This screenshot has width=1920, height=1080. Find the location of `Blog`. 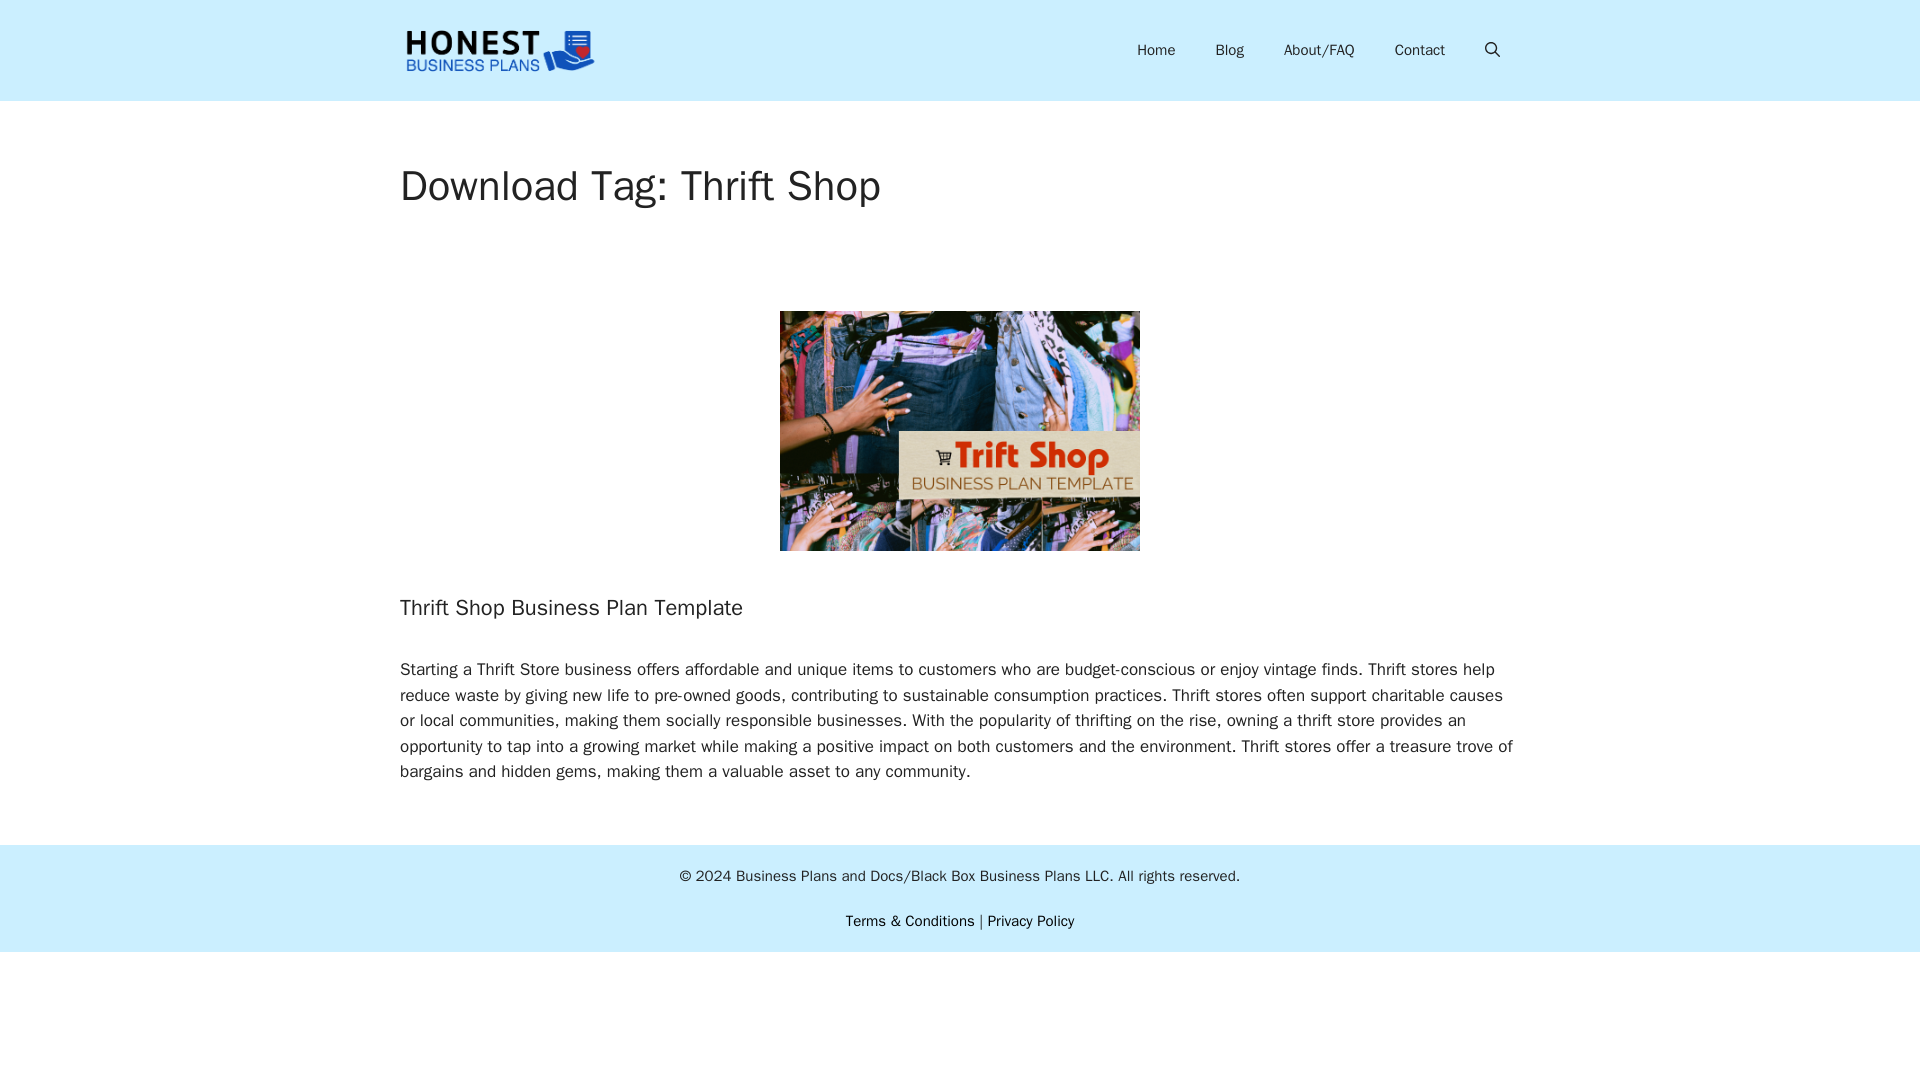

Blog is located at coordinates (1228, 50).